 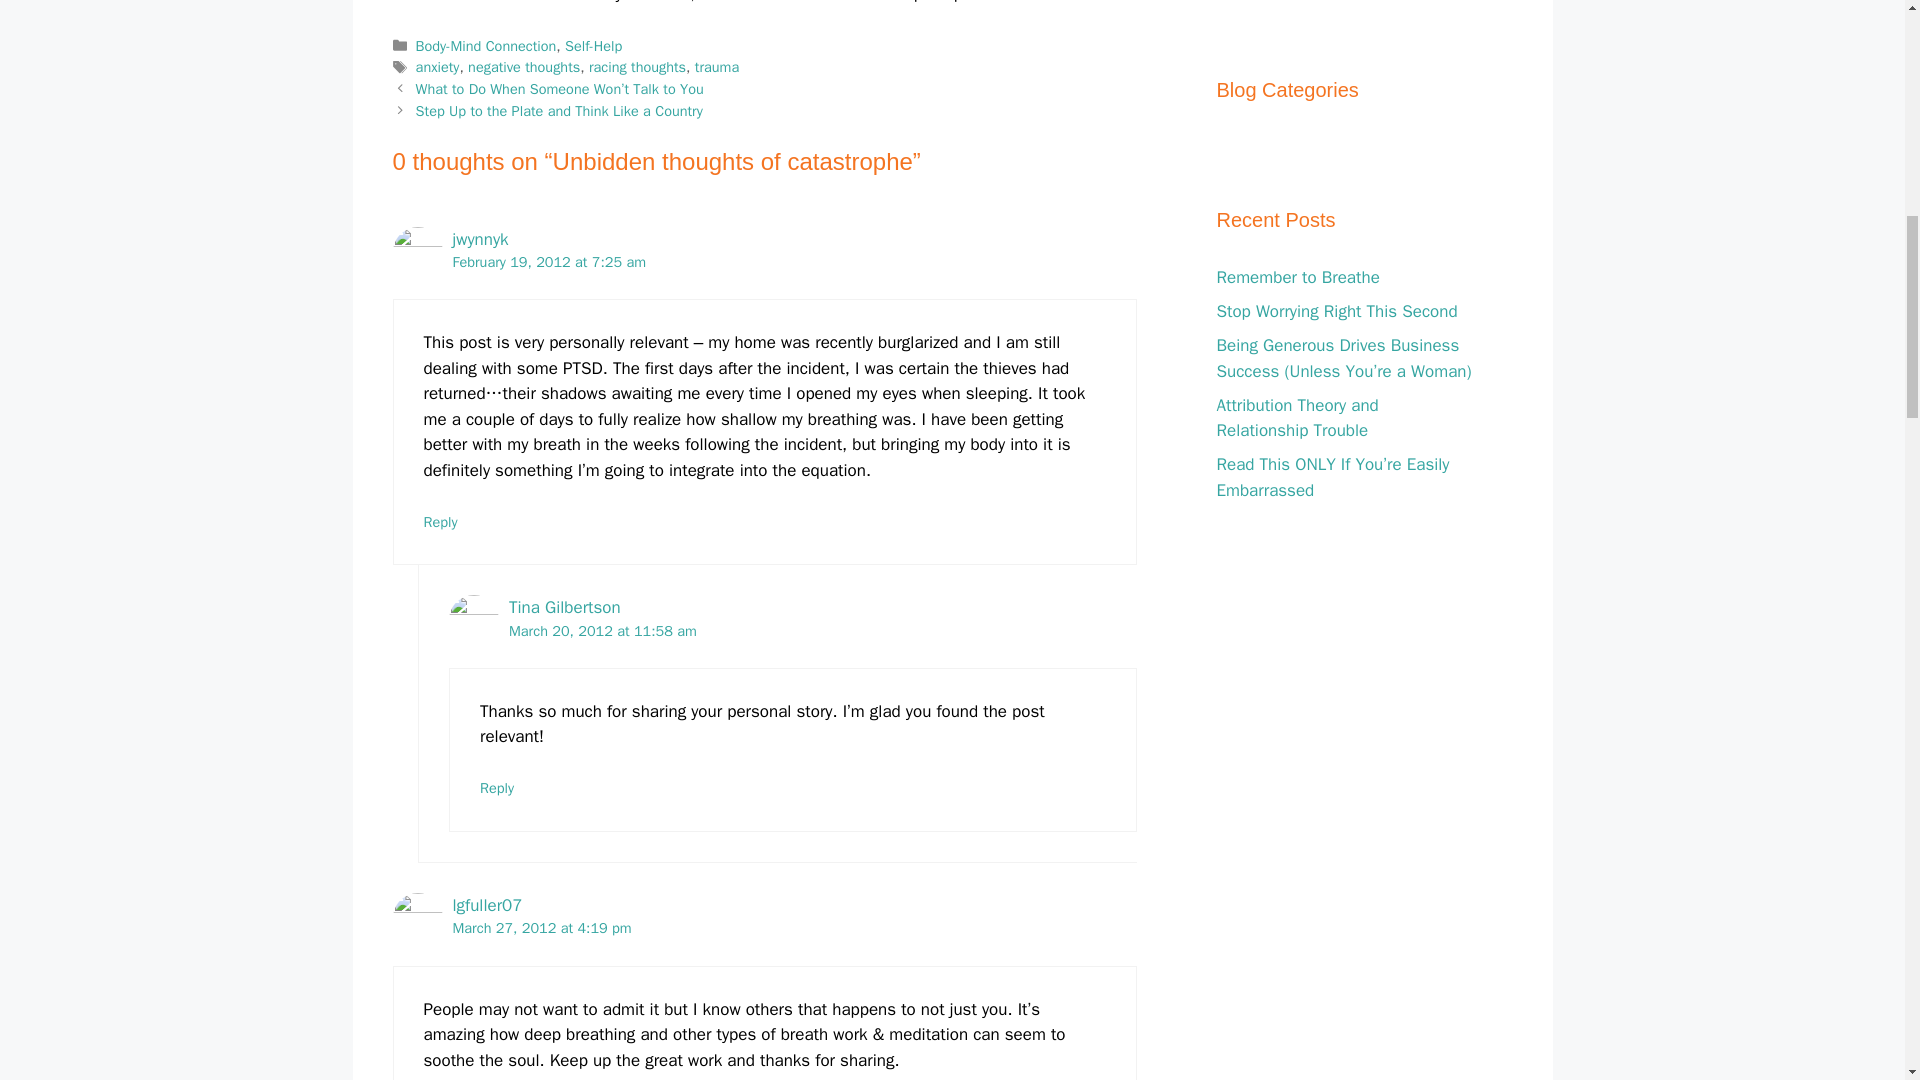 What do you see at coordinates (637, 66) in the screenshot?
I see `racing thoughts` at bounding box center [637, 66].